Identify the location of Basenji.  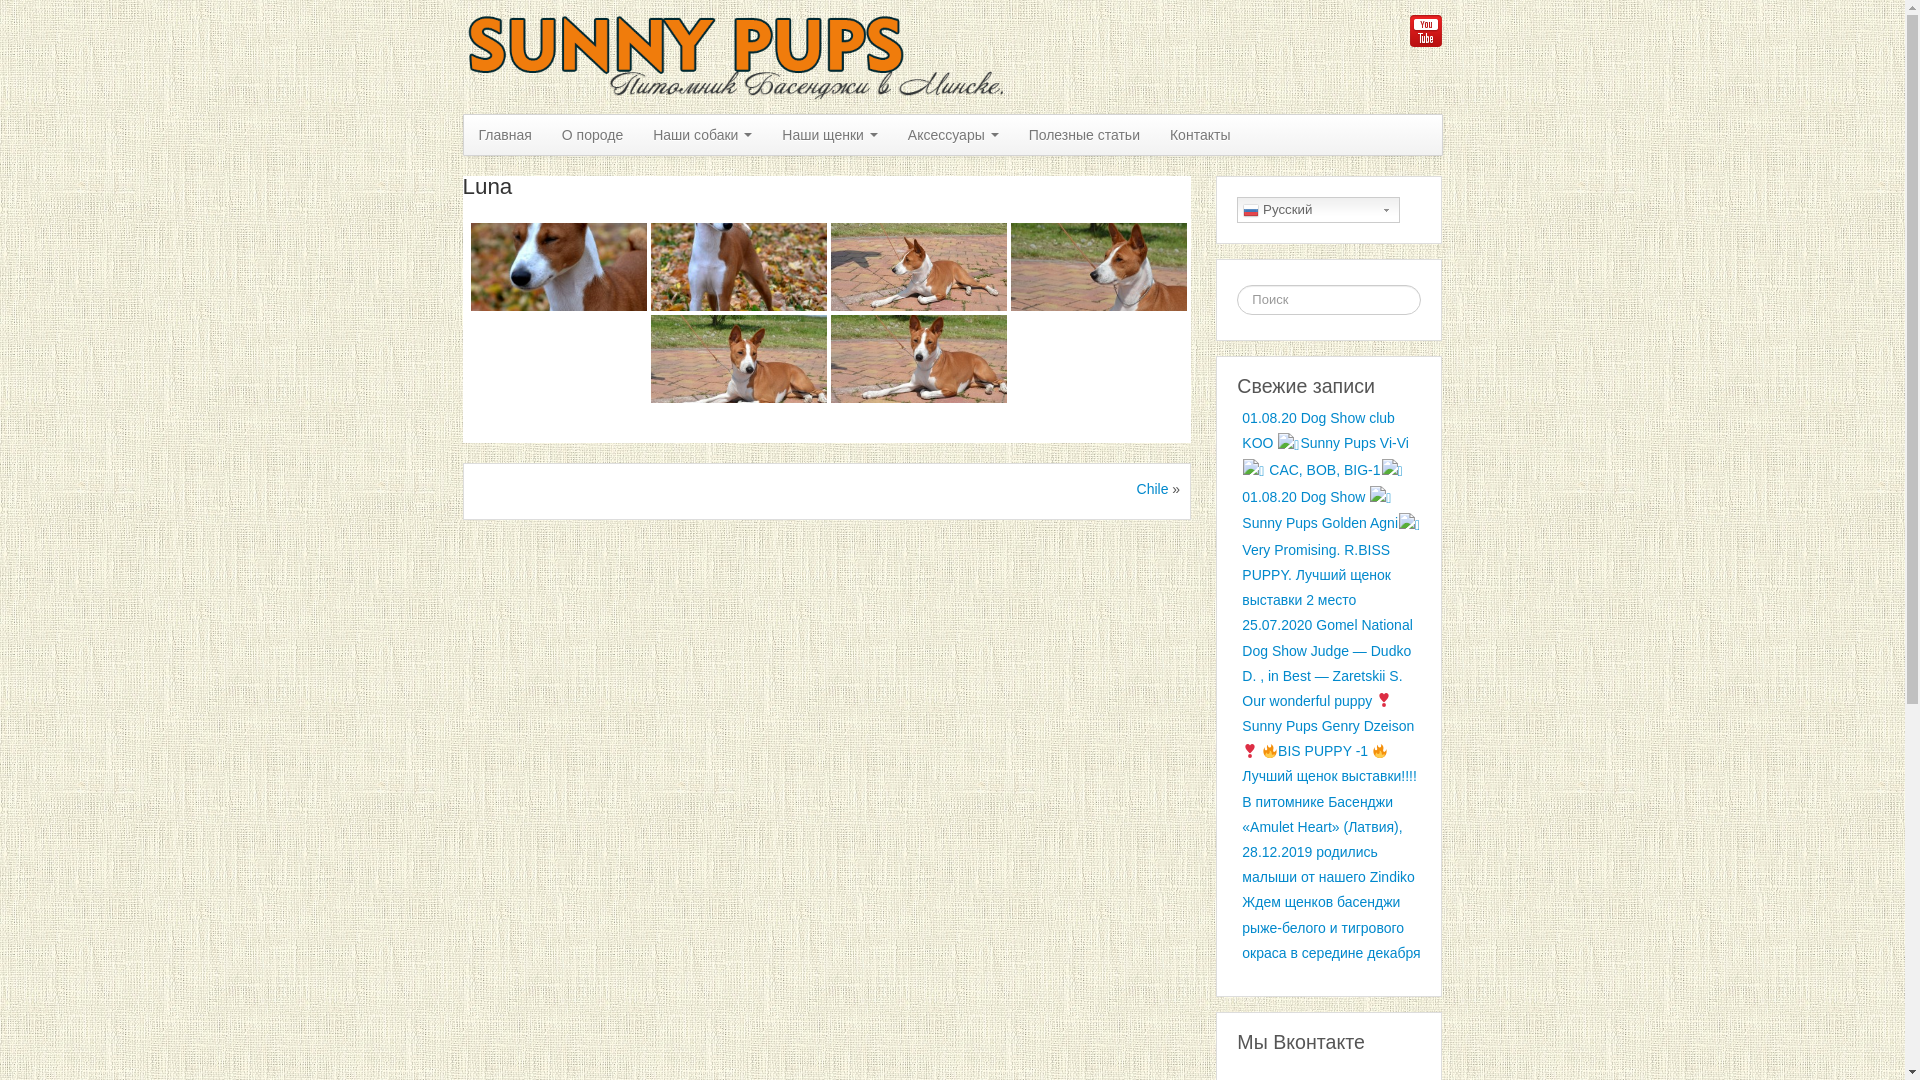
(742, 56).